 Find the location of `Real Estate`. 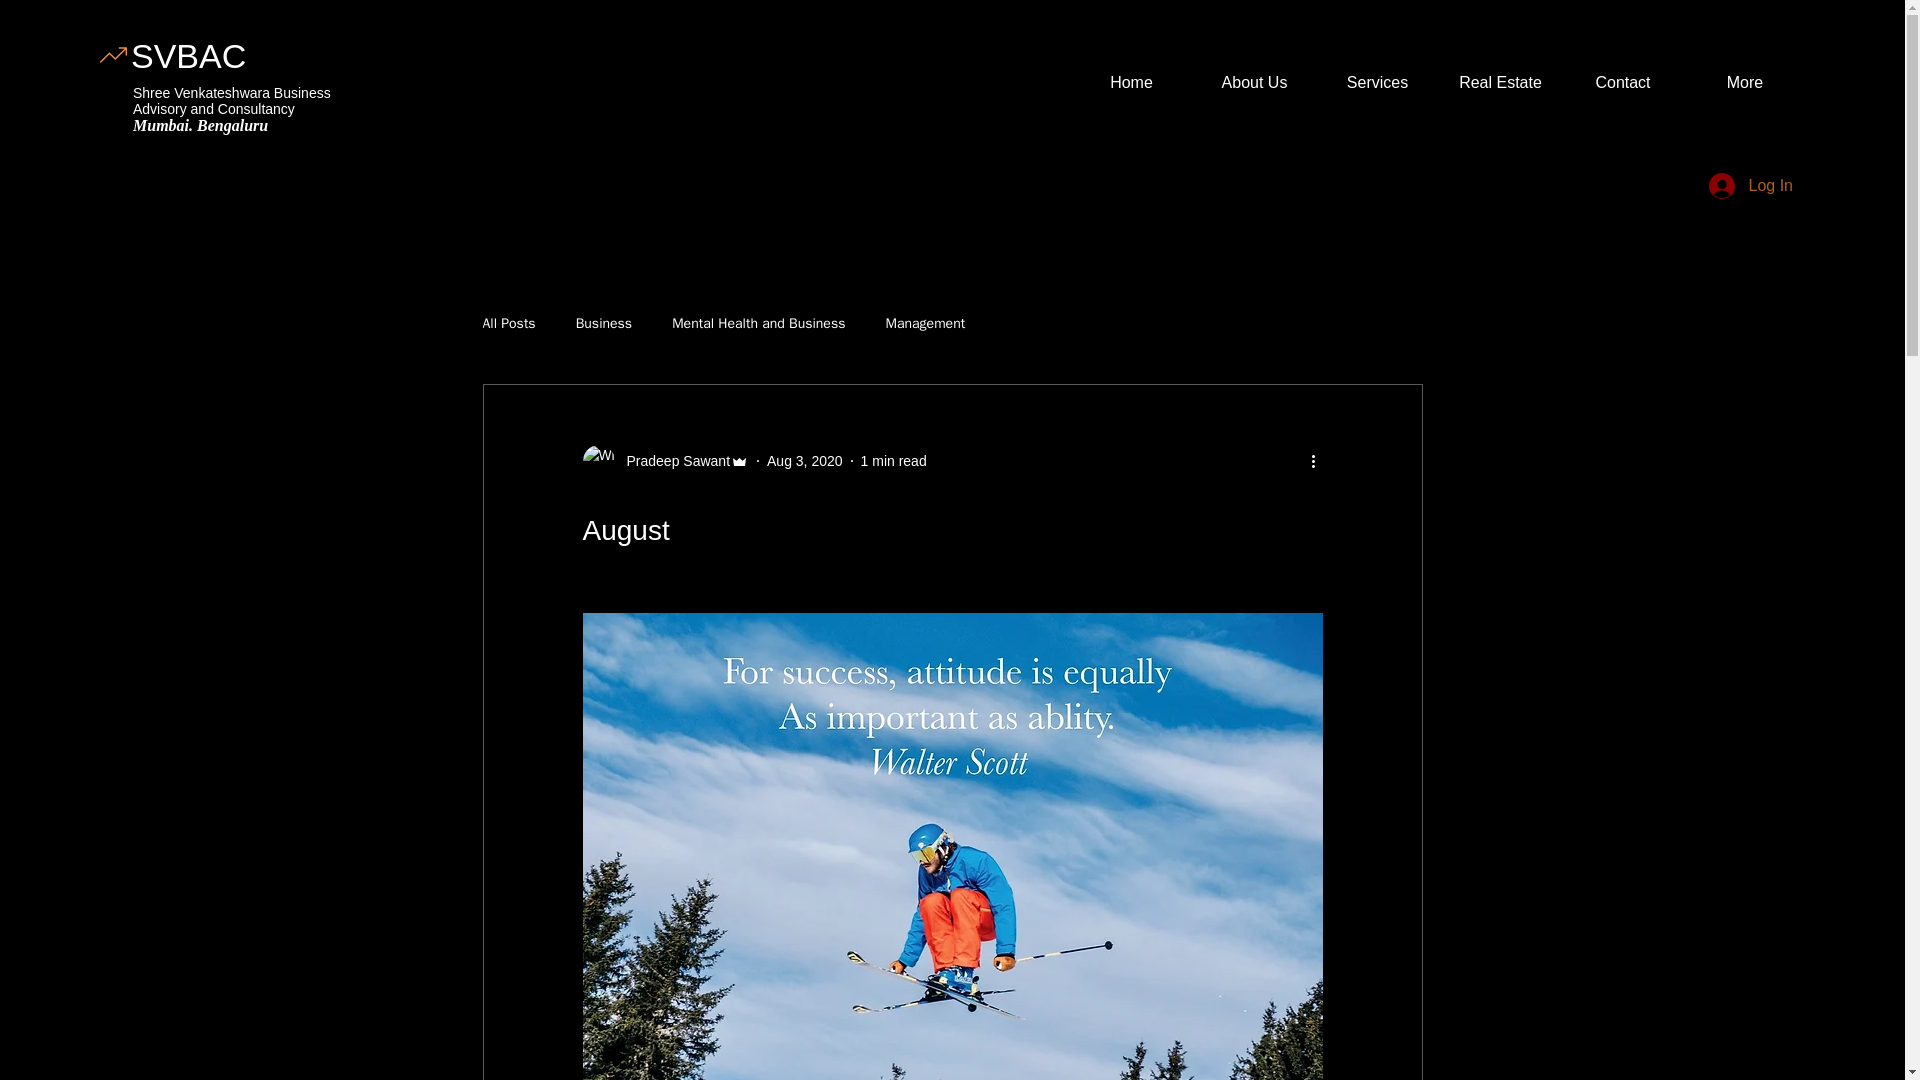

Real Estate is located at coordinates (1500, 83).